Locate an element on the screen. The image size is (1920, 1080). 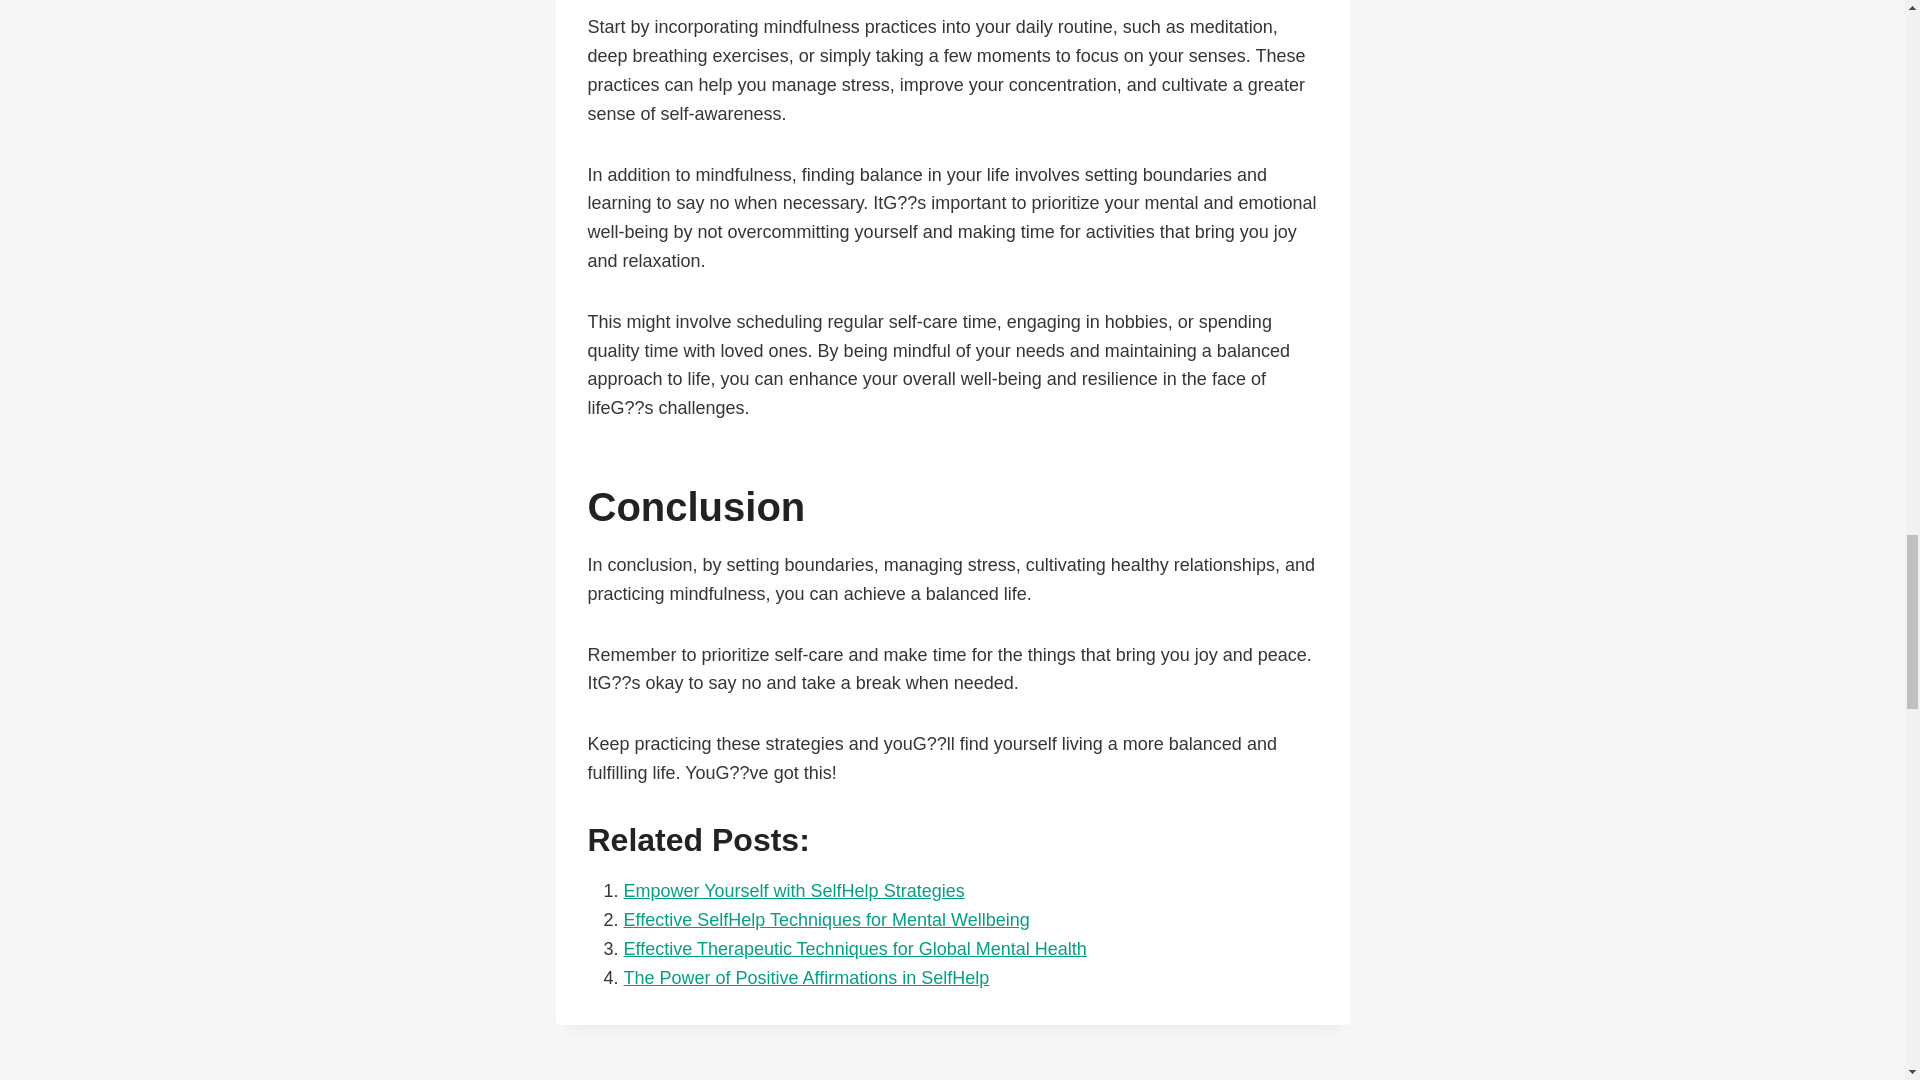
Empower Yourself with SelfHelp Strategies is located at coordinates (1150, 1075).